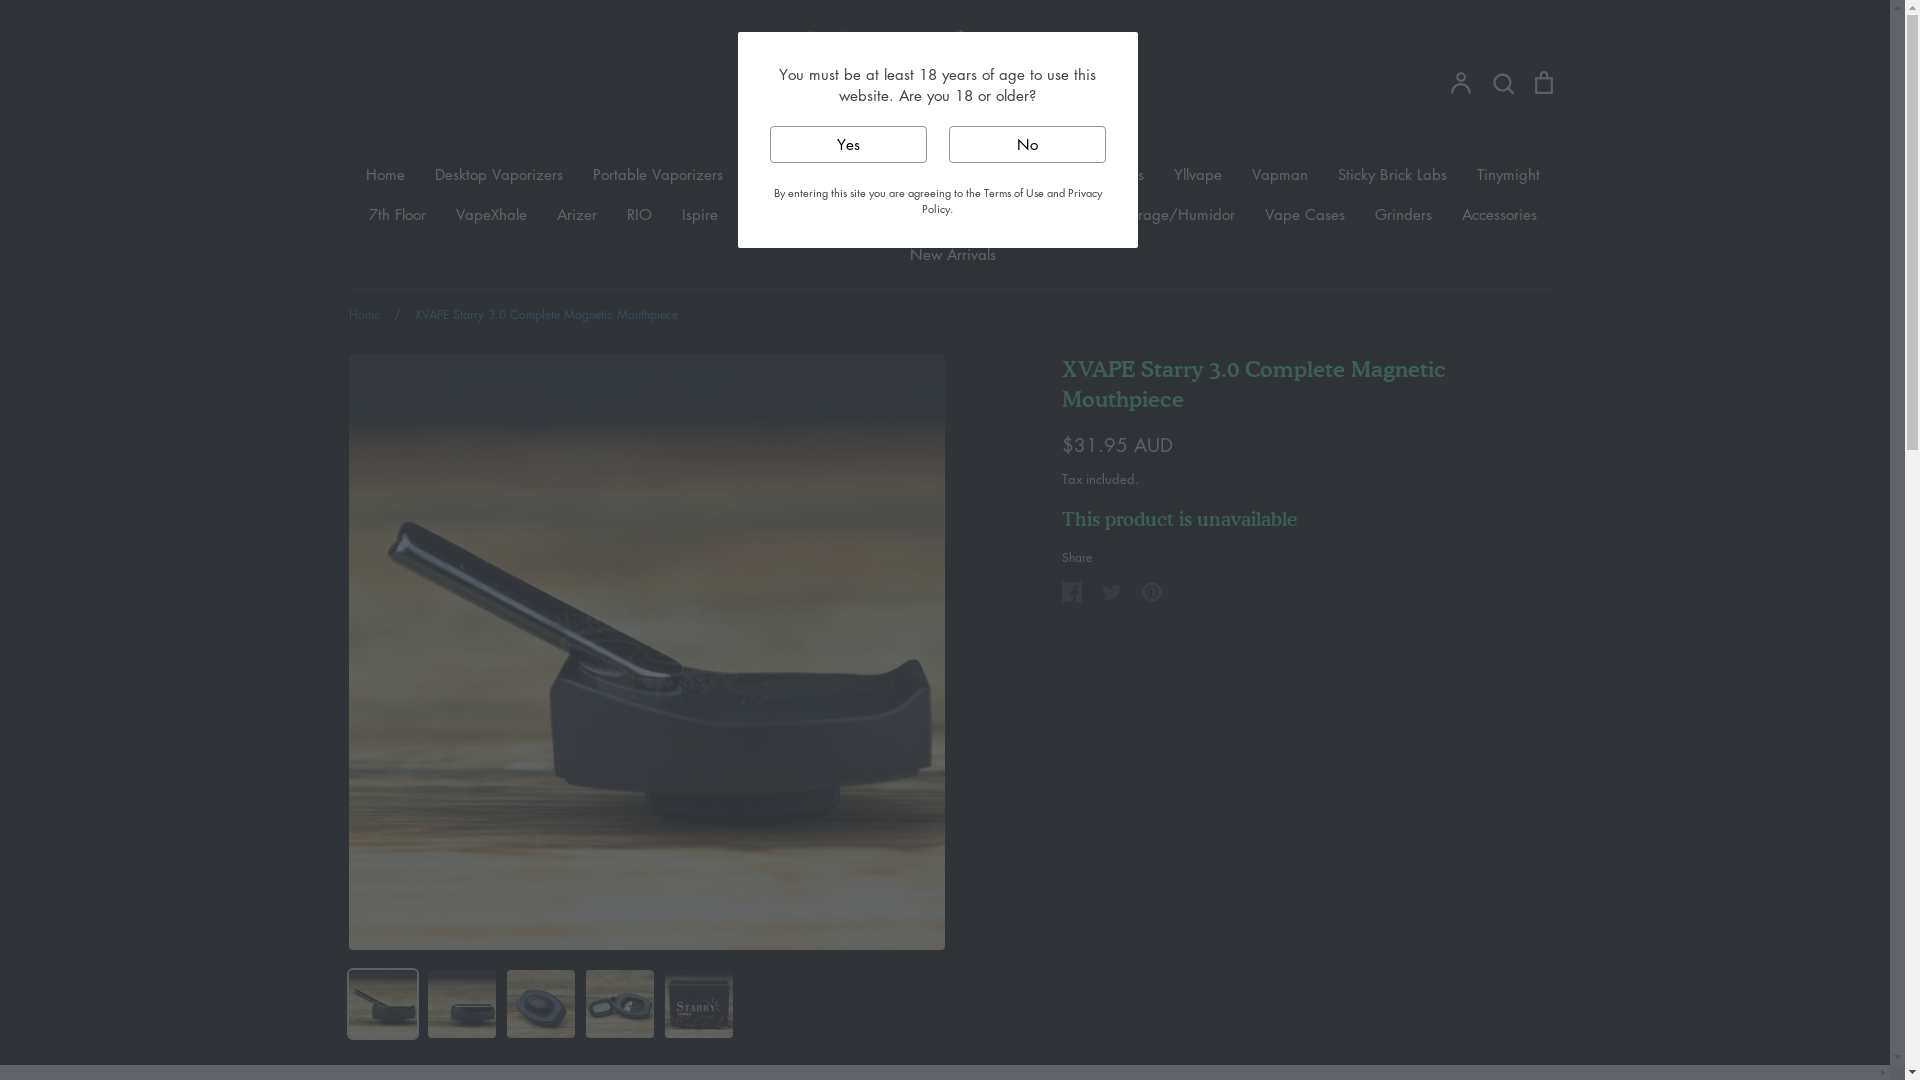 The width and height of the screenshot is (1920, 1080). Describe the element at coordinates (396, 214) in the screenshot. I see `7th Floor` at that location.